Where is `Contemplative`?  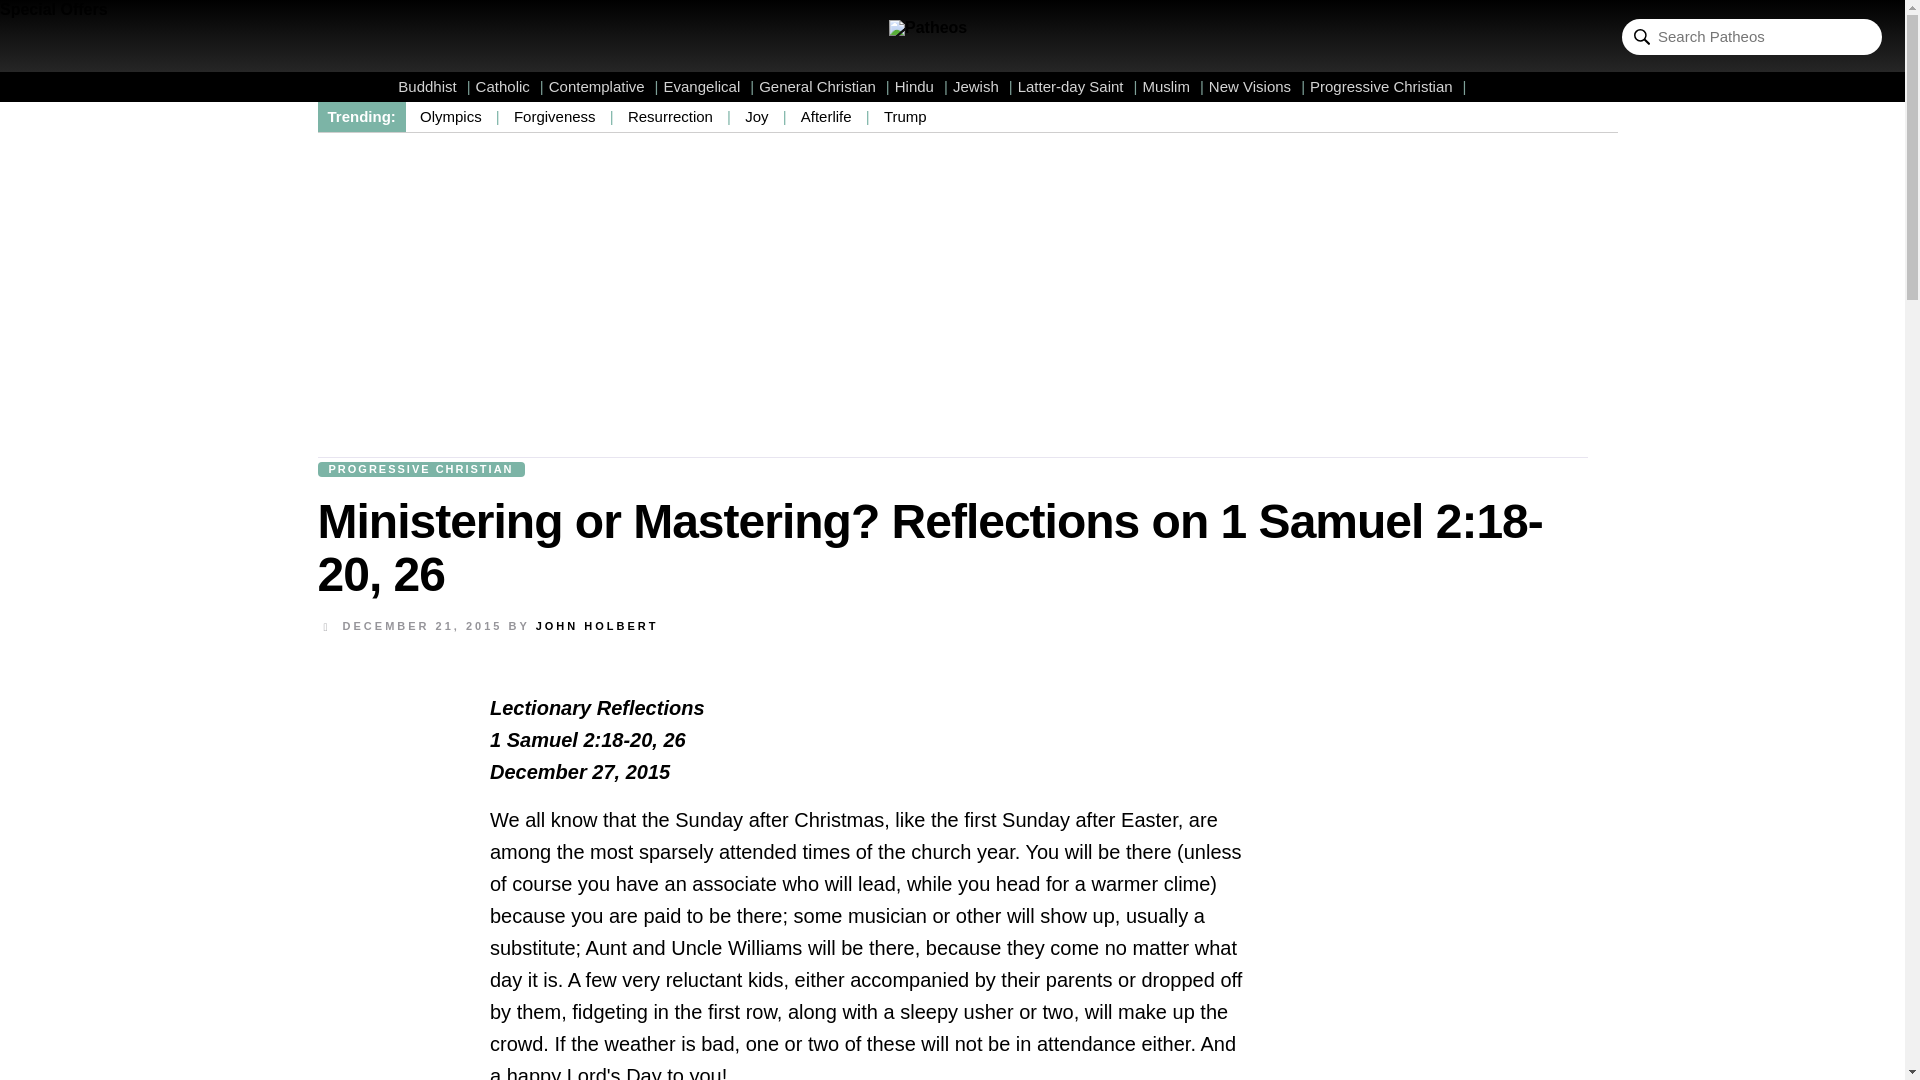
Contemplative is located at coordinates (604, 86).